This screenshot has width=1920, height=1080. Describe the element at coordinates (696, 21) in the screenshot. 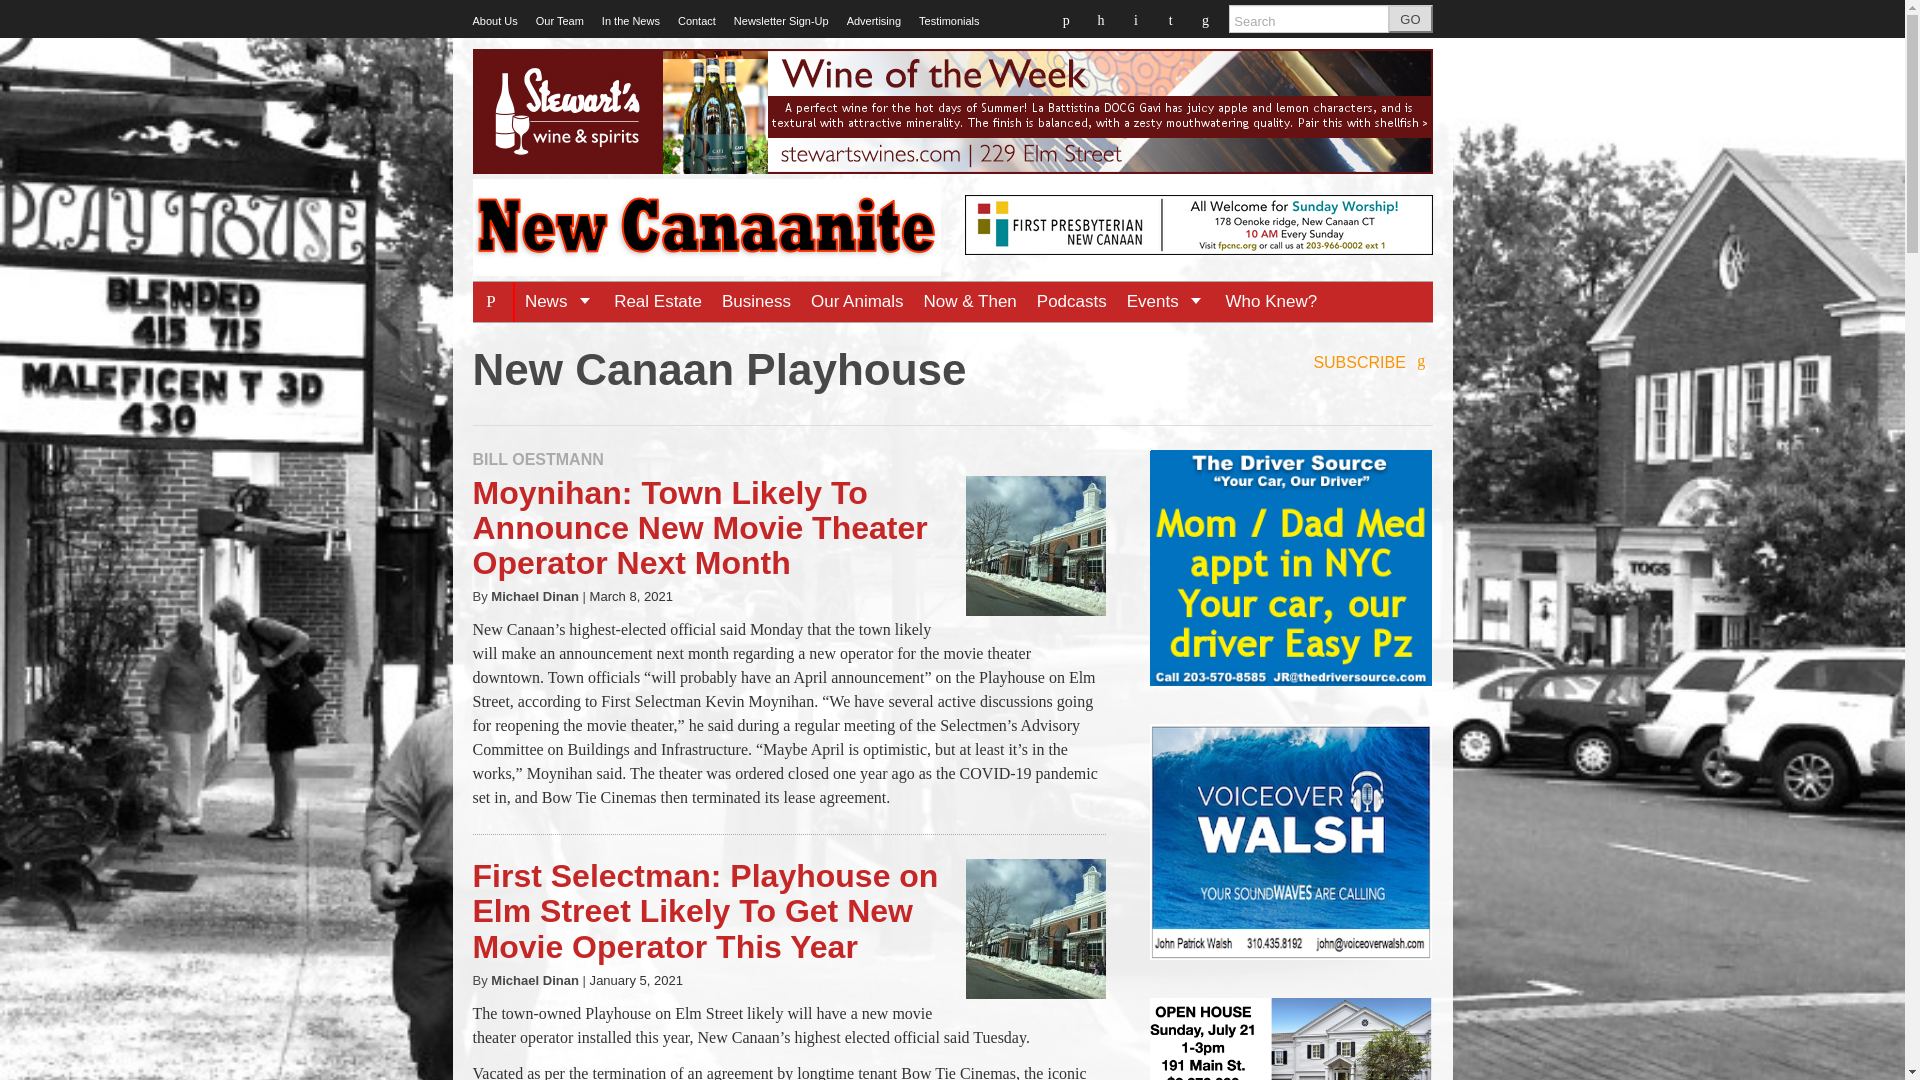

I see `Contact` at that location.